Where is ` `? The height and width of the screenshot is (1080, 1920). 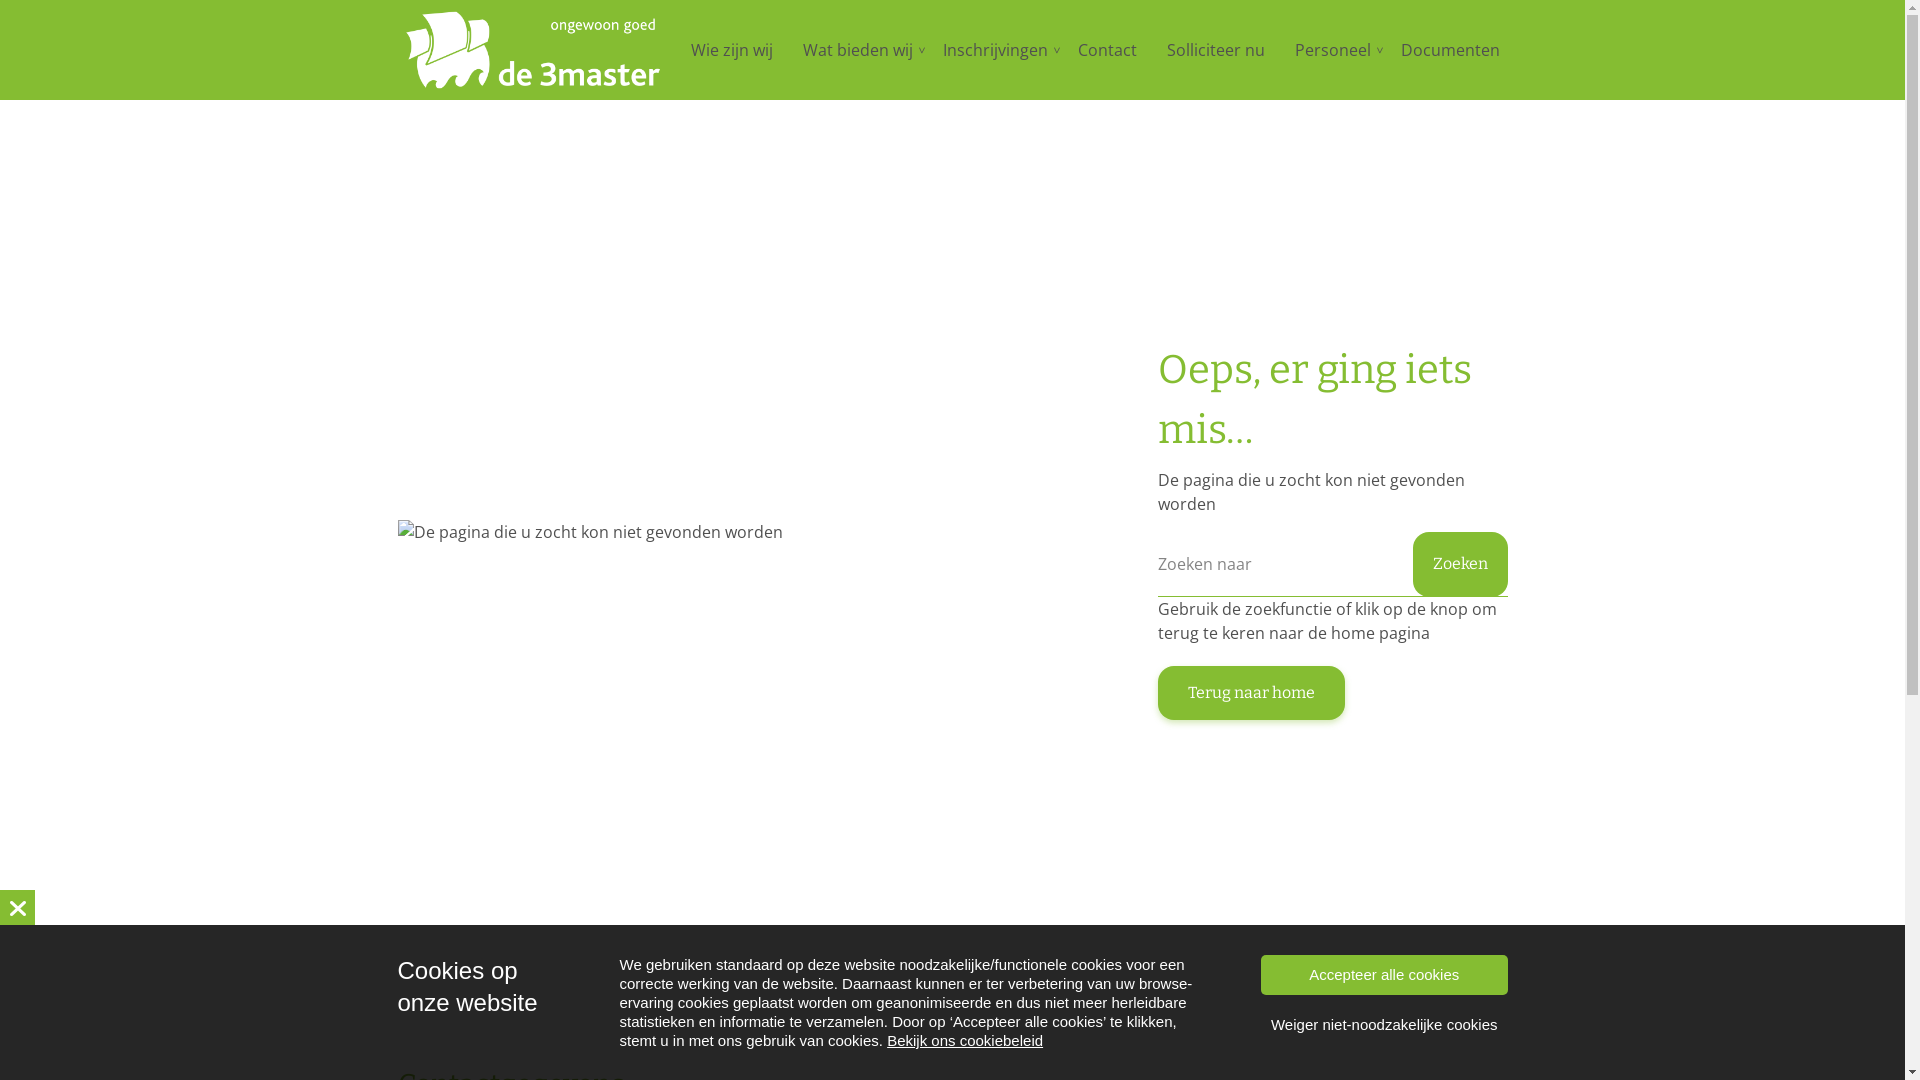   is located at coordinates (18, 908).